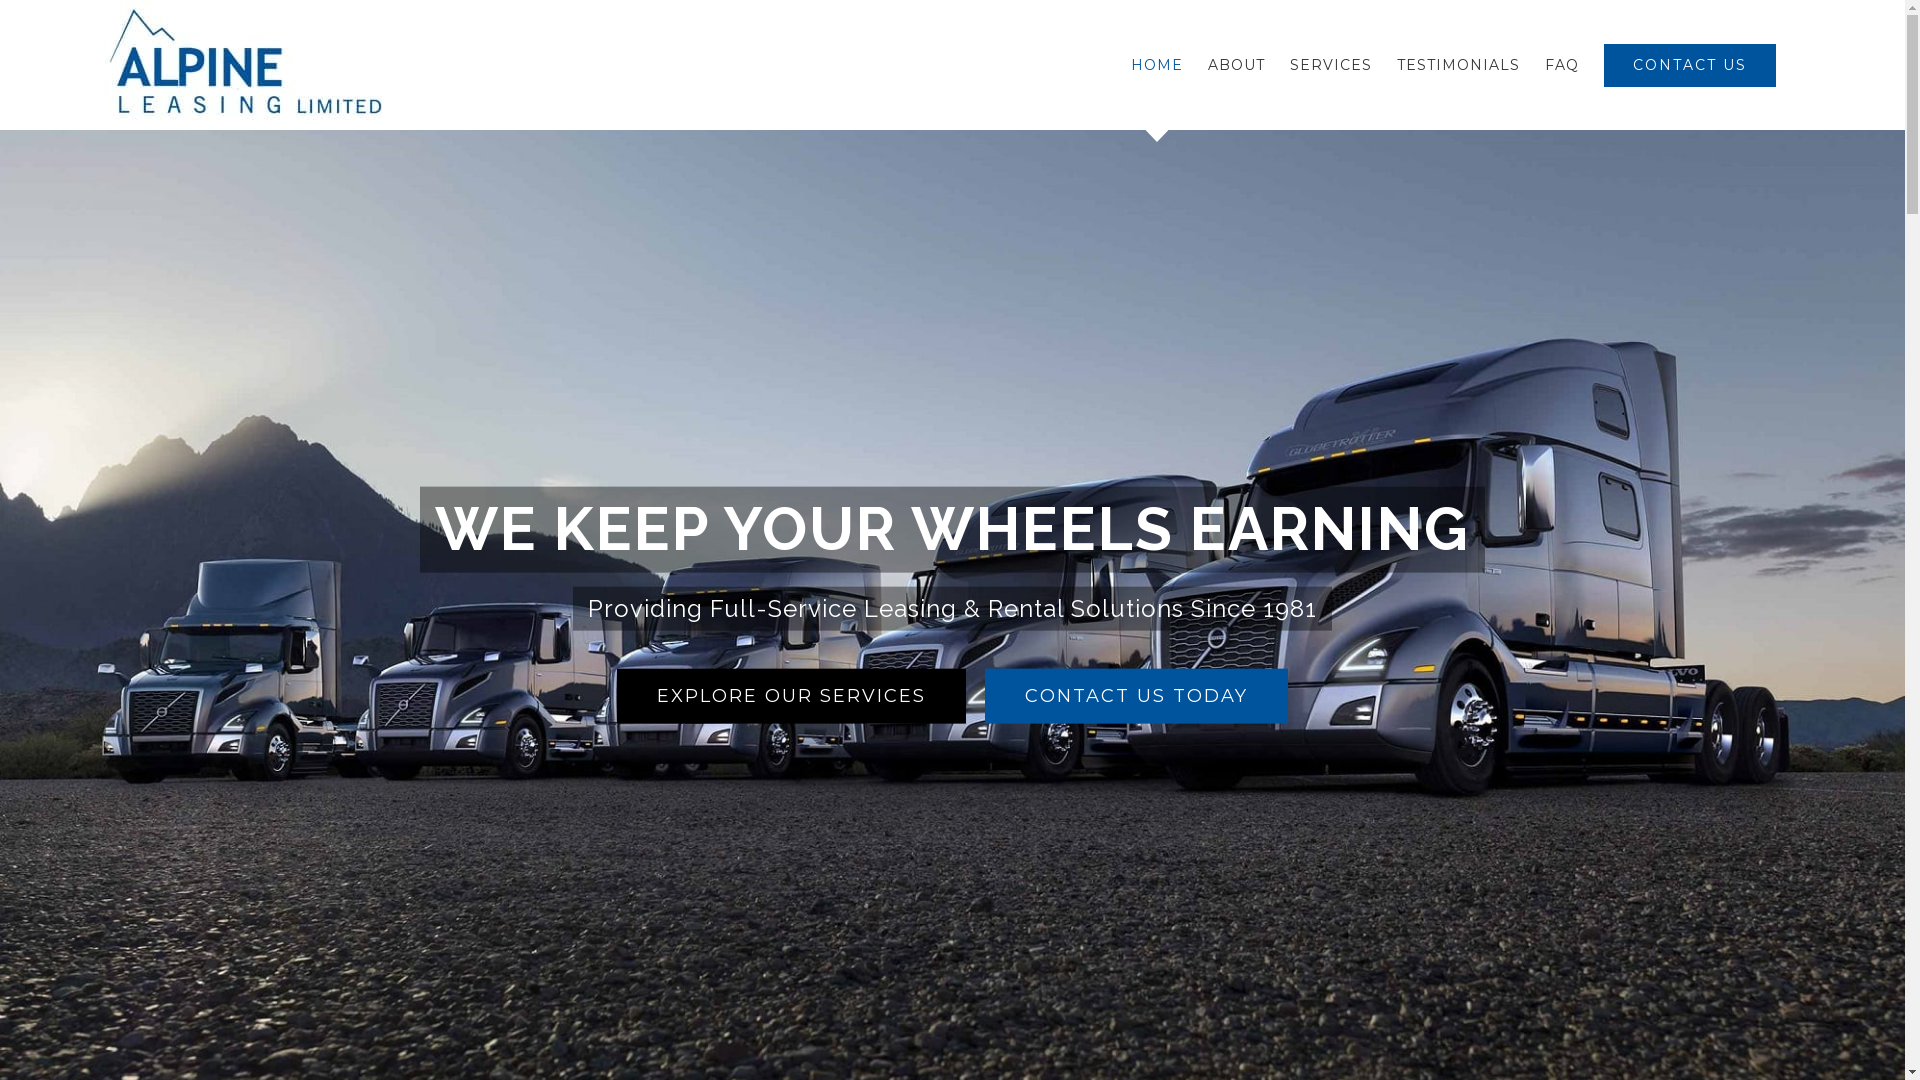 Image resolution: width=1920 pixels, height=1080 pixels. I want to click on HOME, so click(1157, 65).